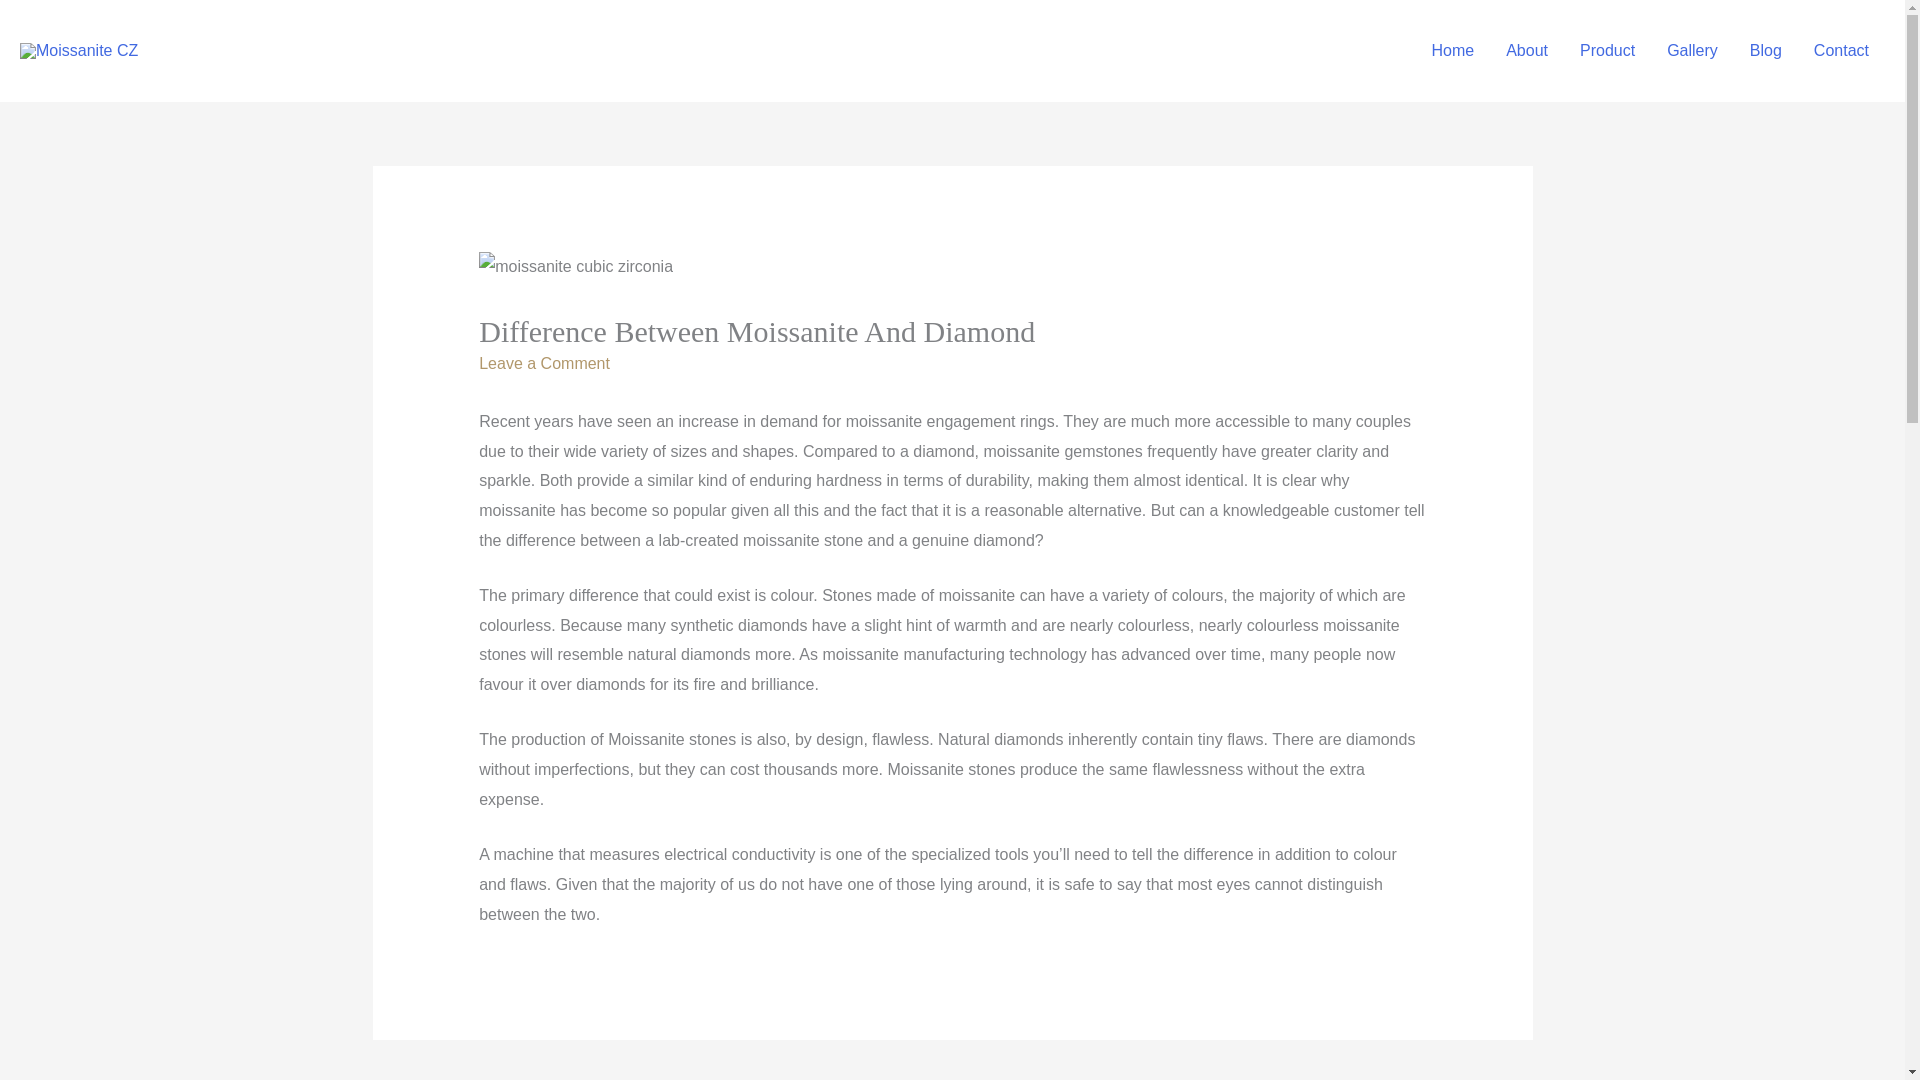  What do you see at coordinates (1526, 51) in the screenshot?
I see `About` at bounding box center [1526, 51].